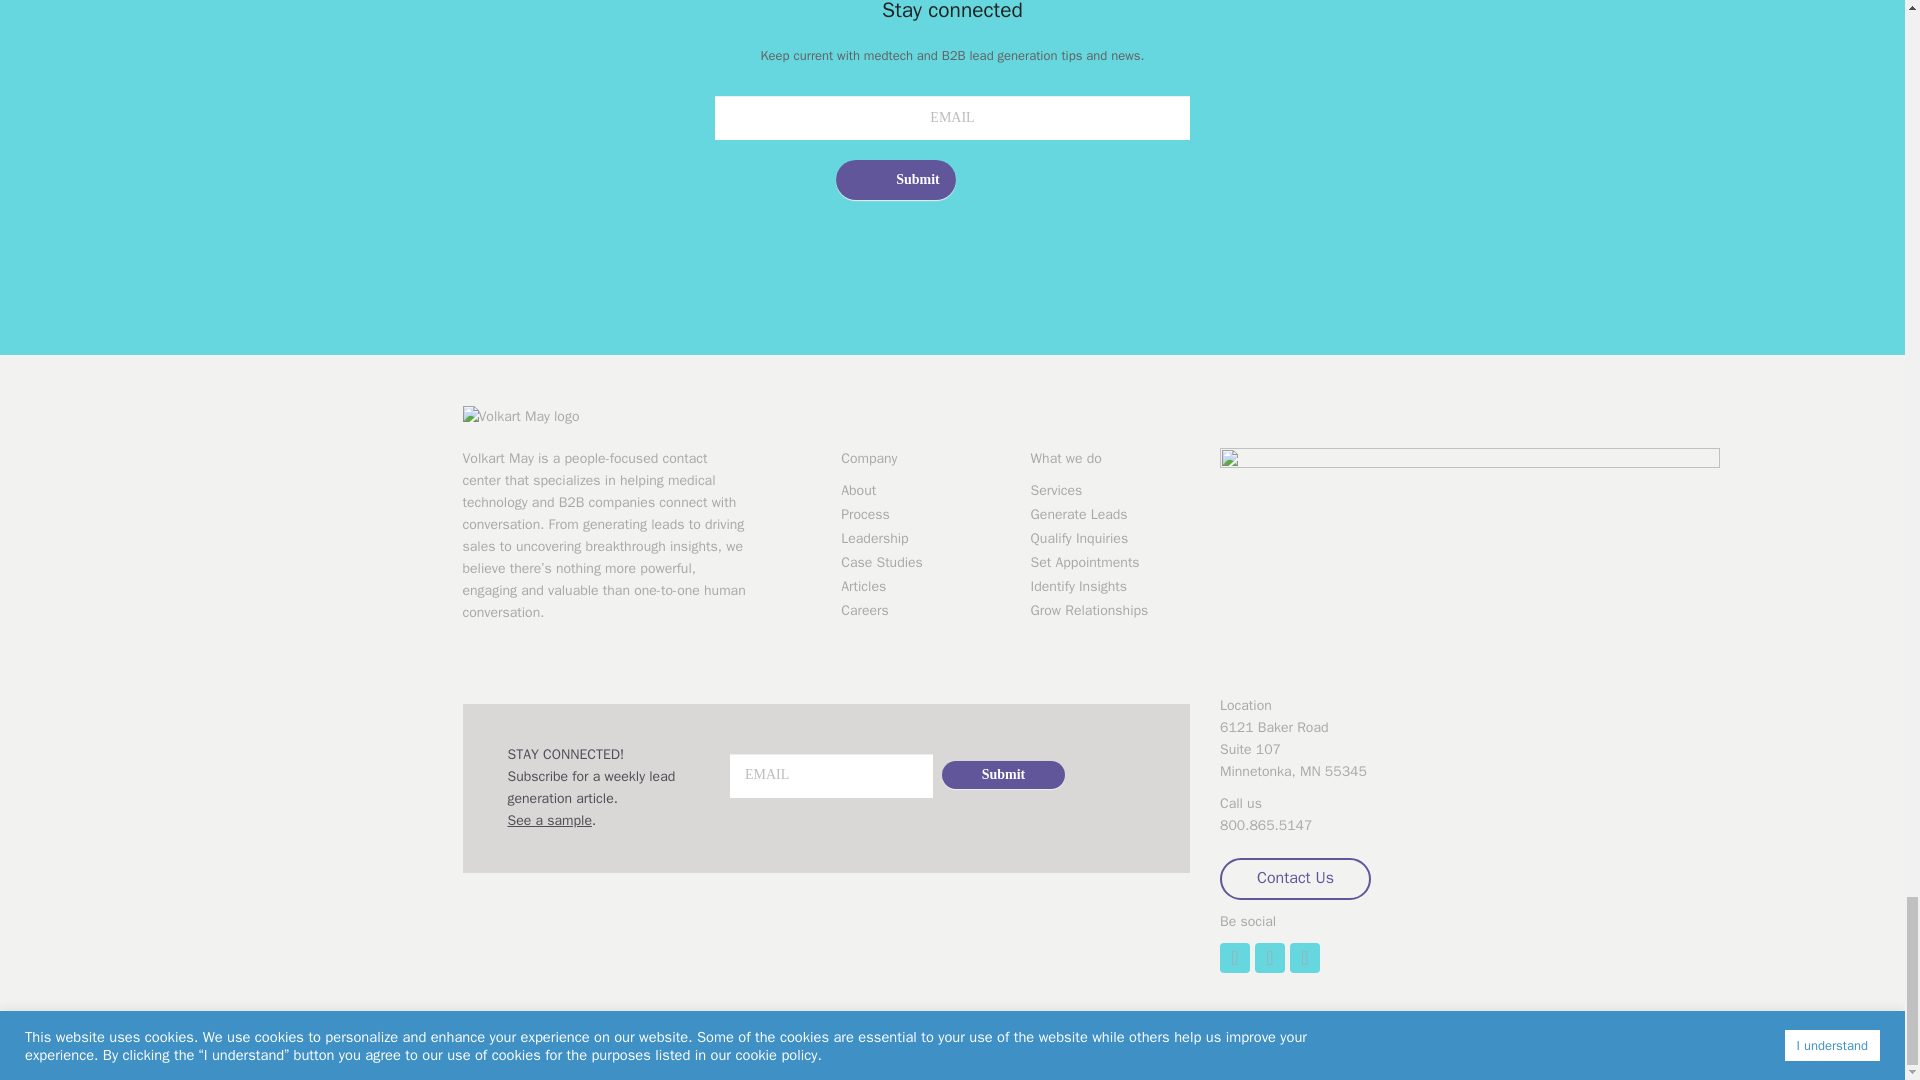 This screenshot has width=1920, height=1080. I want to click on Process, so click(920, 514).